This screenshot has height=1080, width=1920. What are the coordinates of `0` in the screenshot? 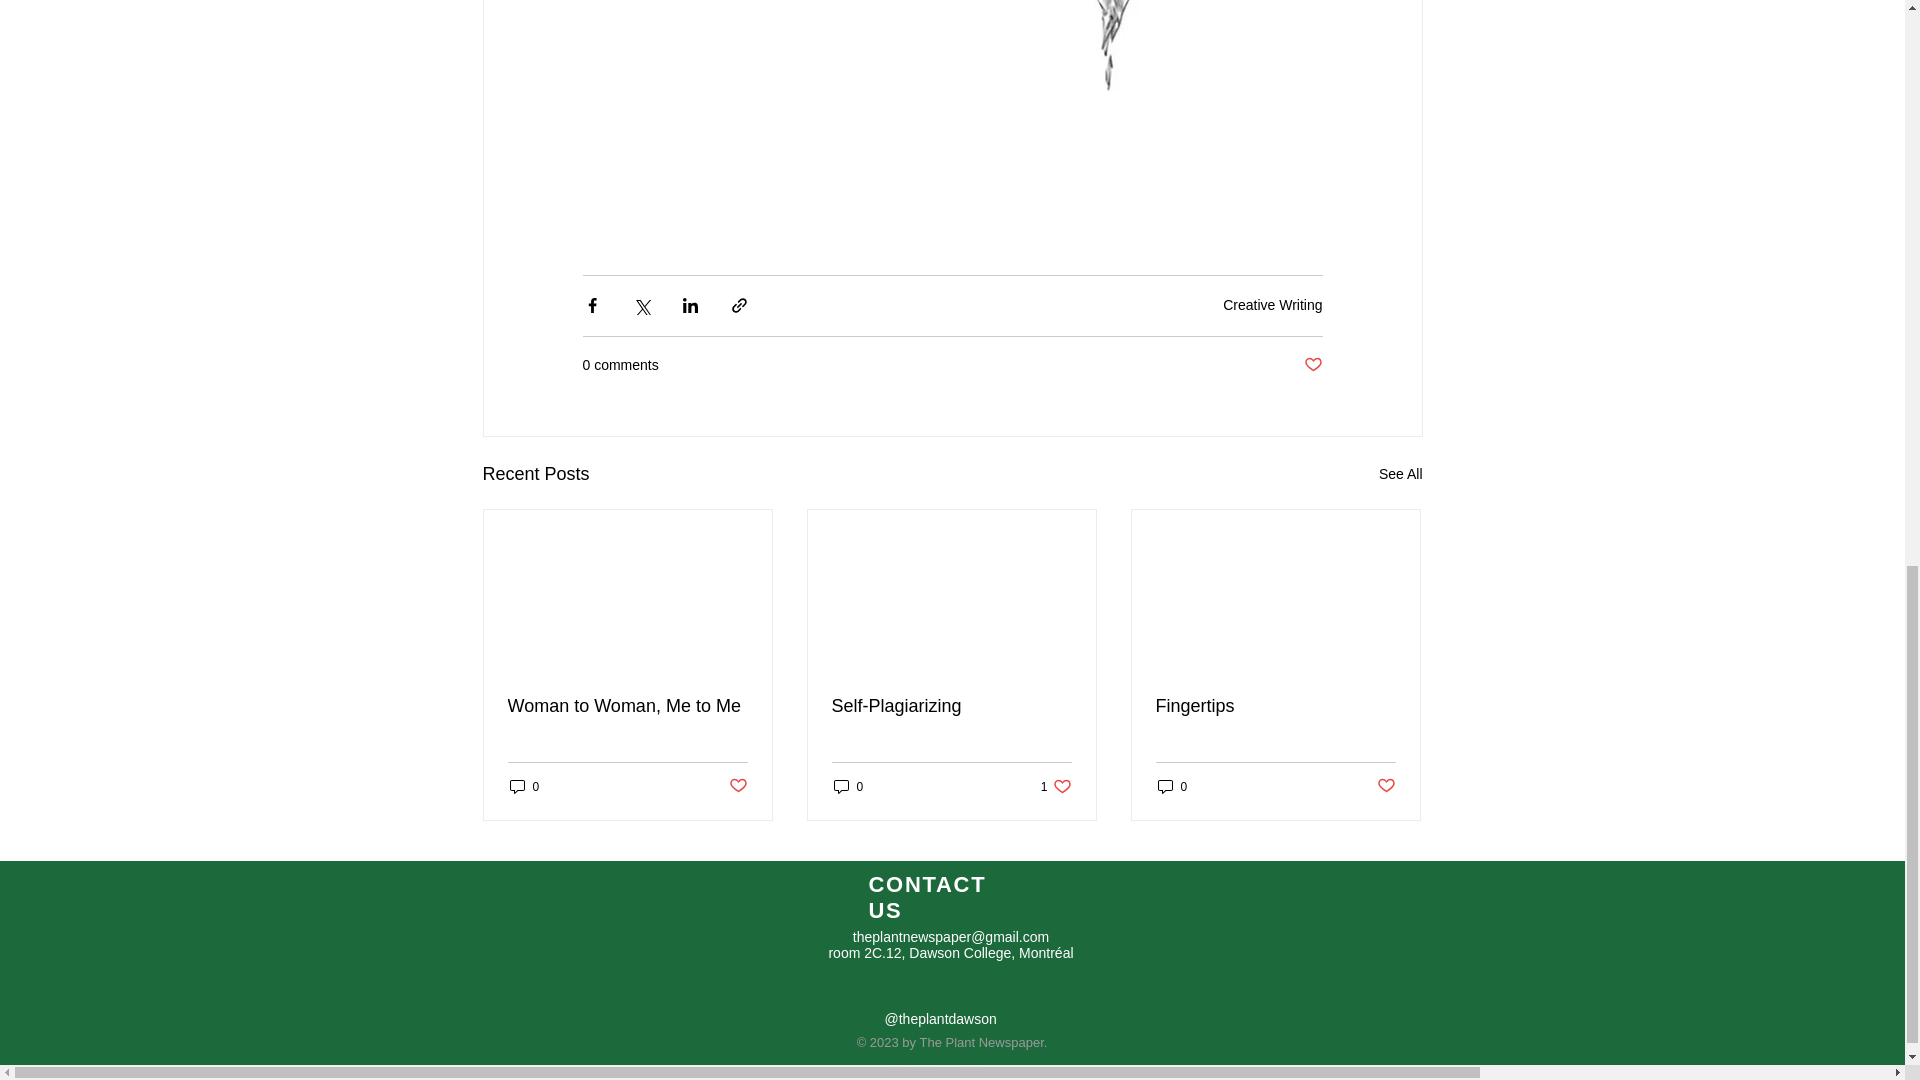 It's located at (524, 786).